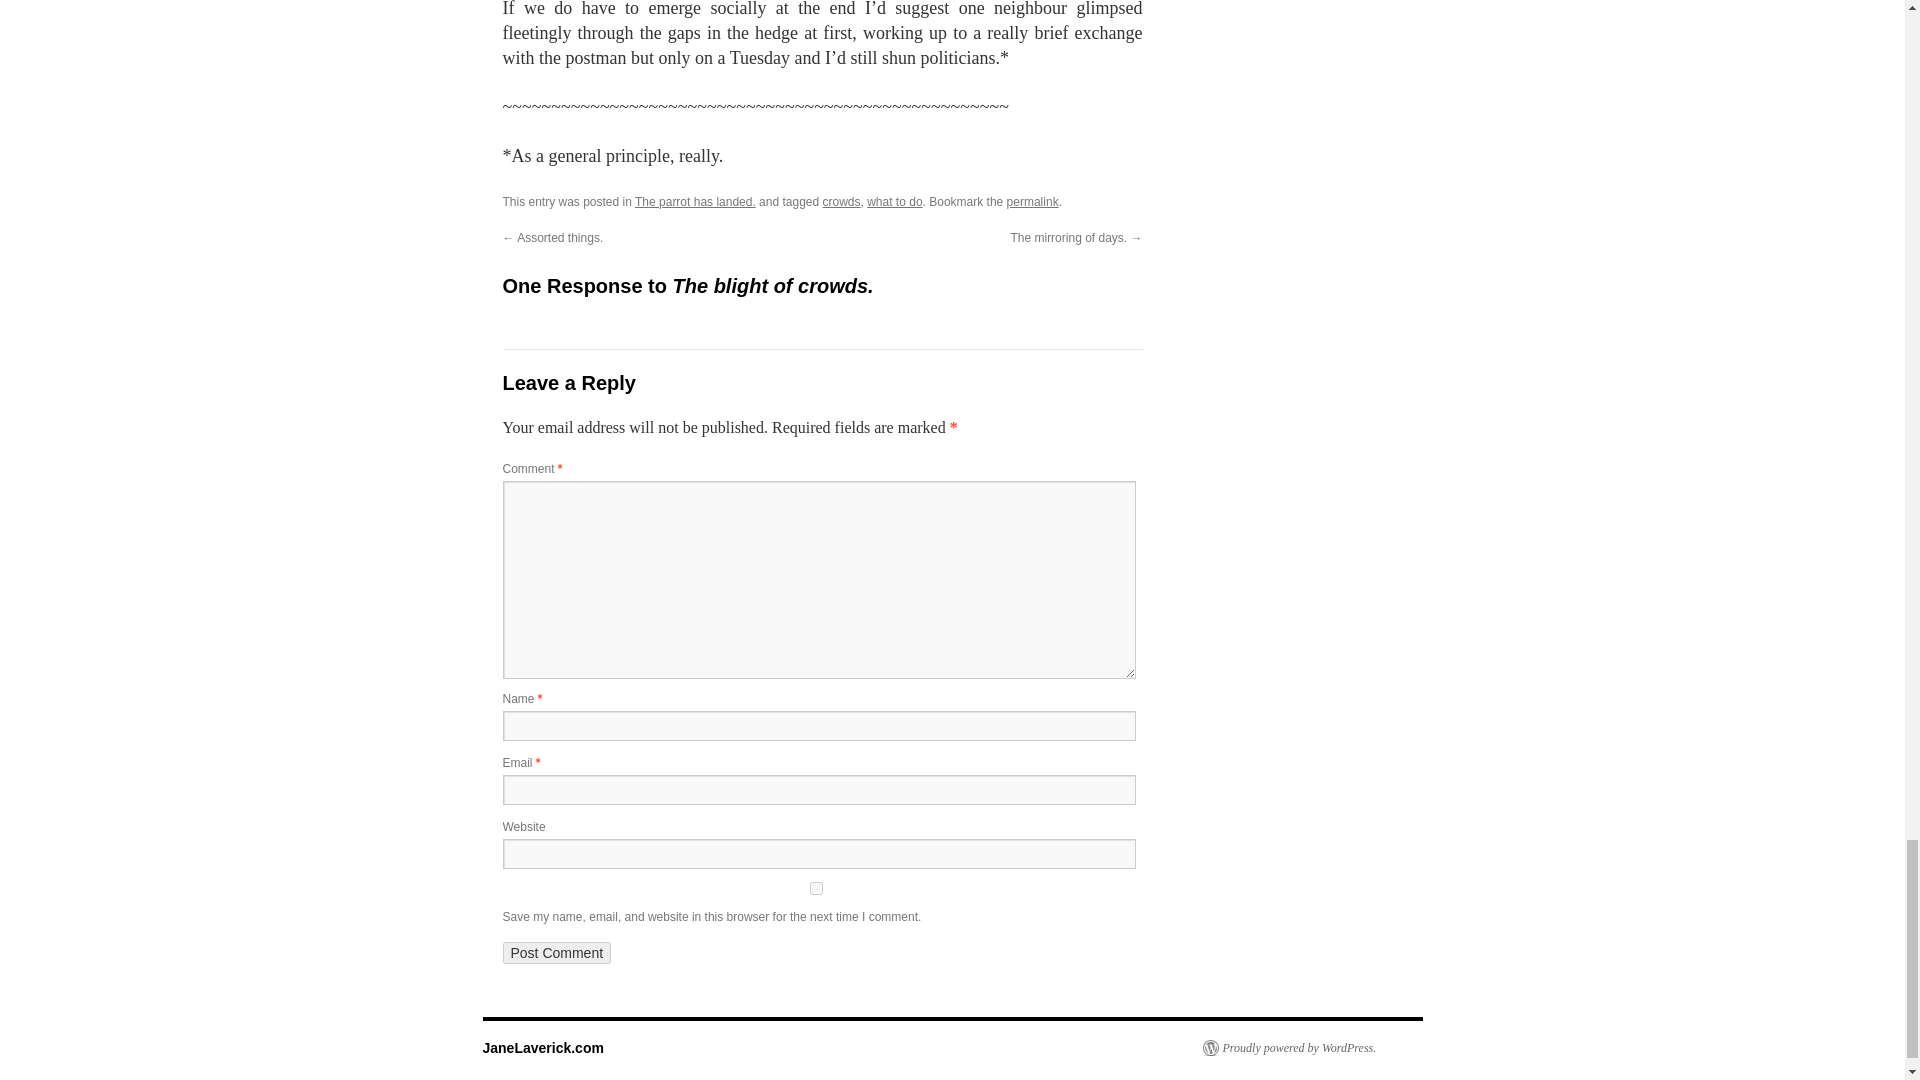  What do you see at coordinates (814, 888) in the screenshot?
I see `yes` at bounding box center [814, 888].